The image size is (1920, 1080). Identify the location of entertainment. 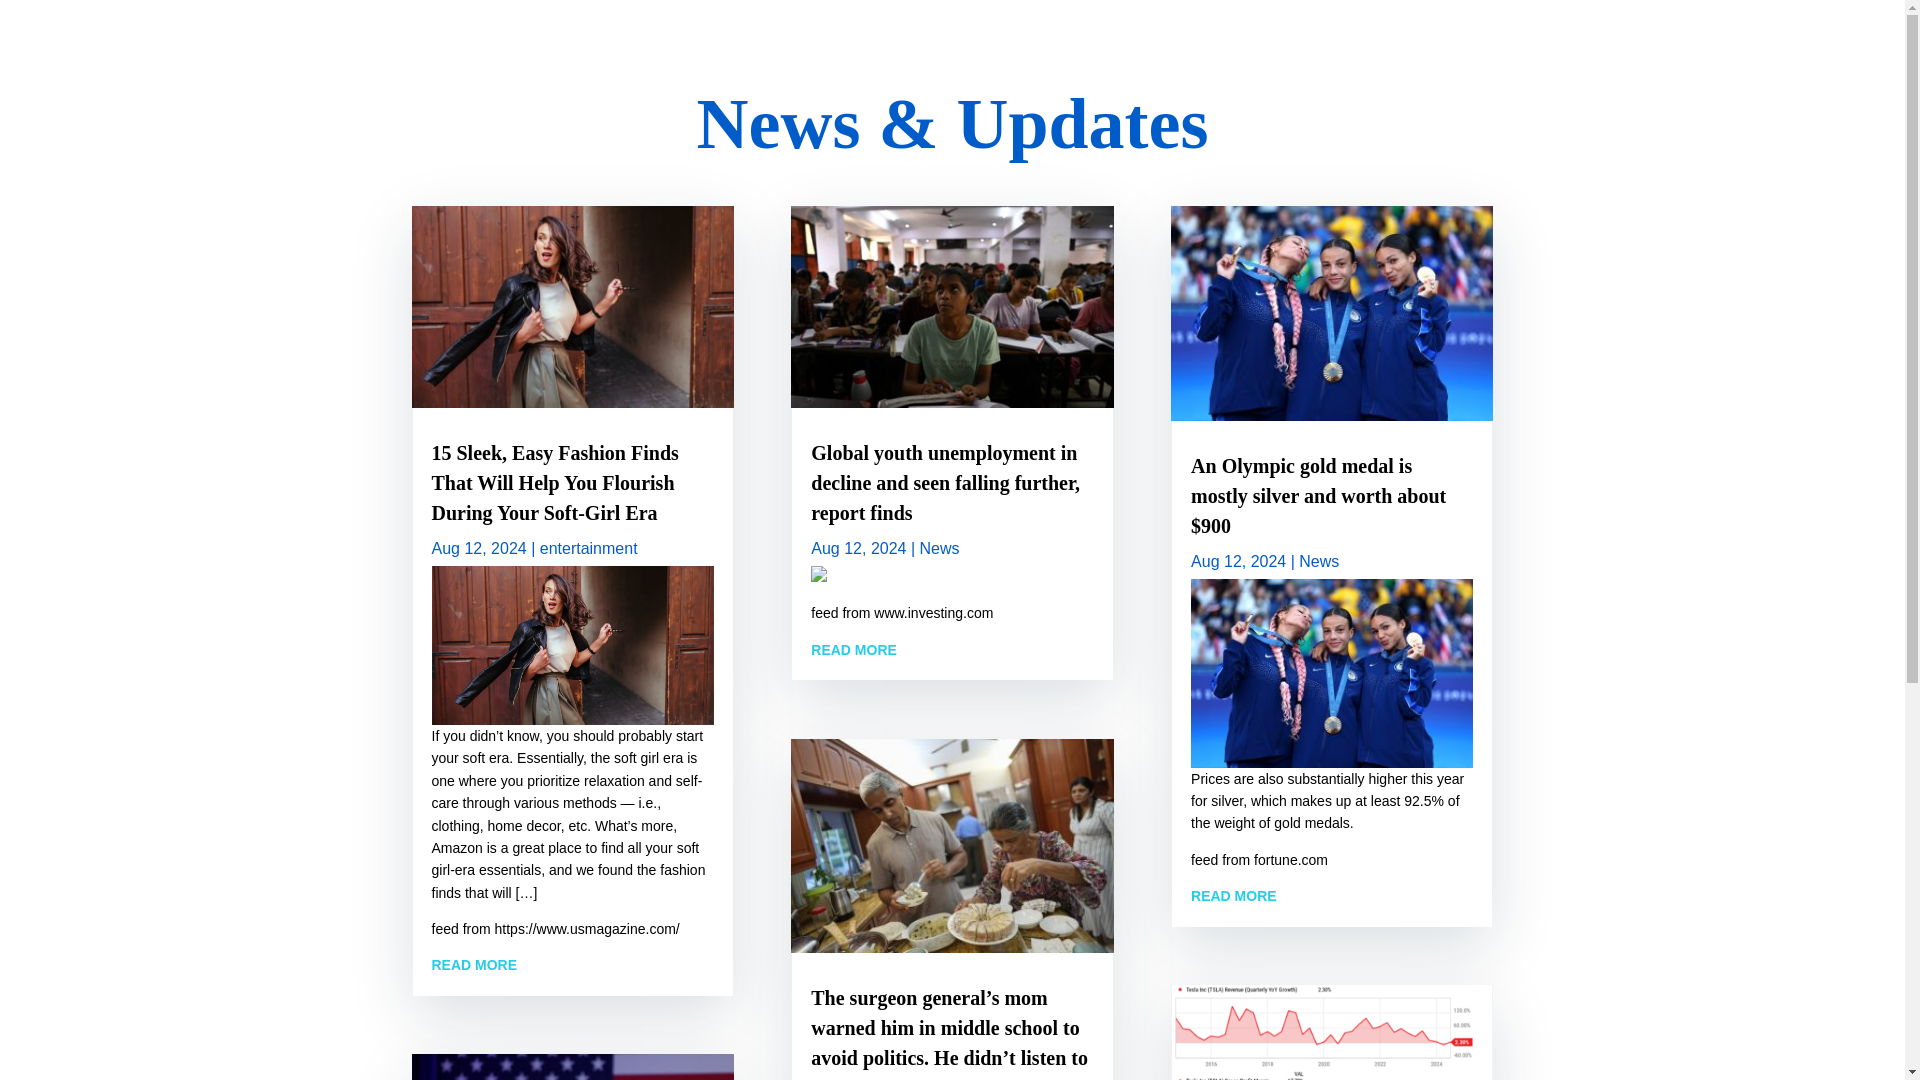
(588, 548).